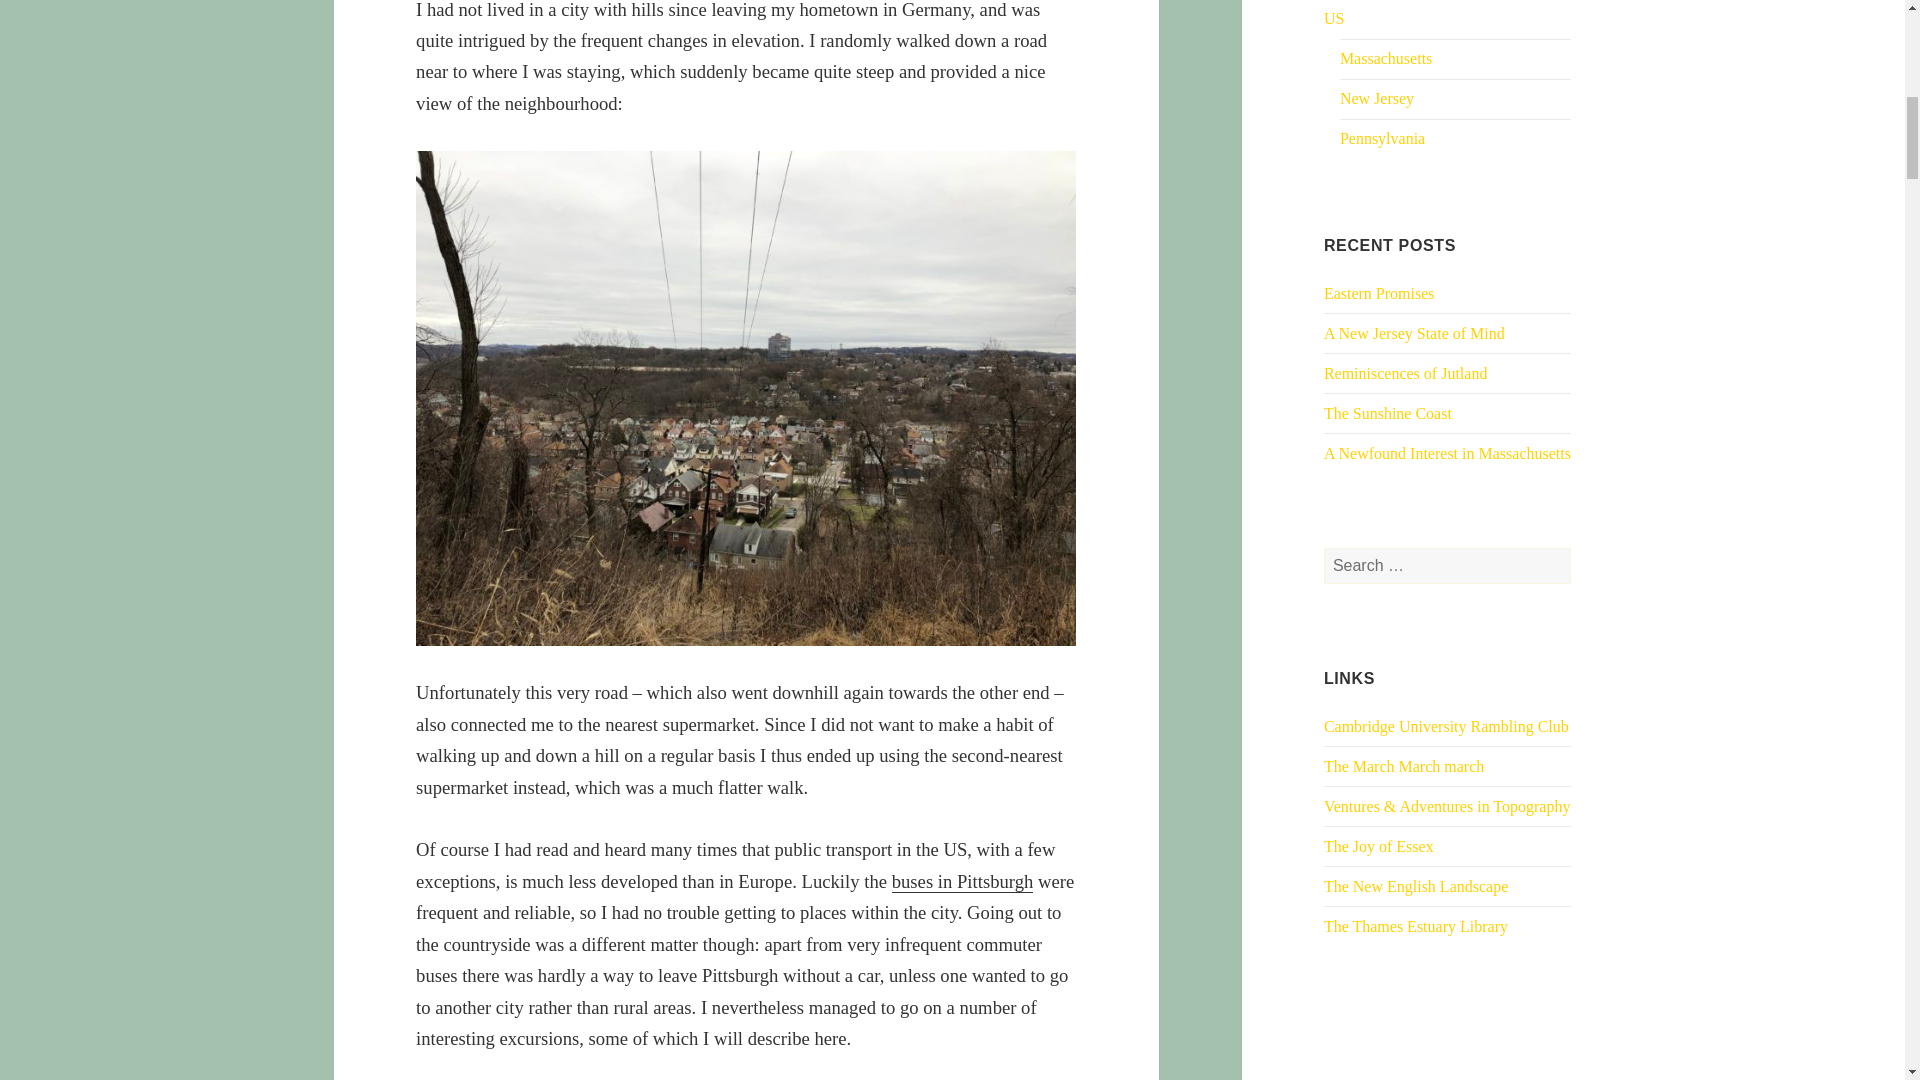 This screenshot has height=1080, width=1920. I want to click on The Joy of Essex, so click(1379, 846).